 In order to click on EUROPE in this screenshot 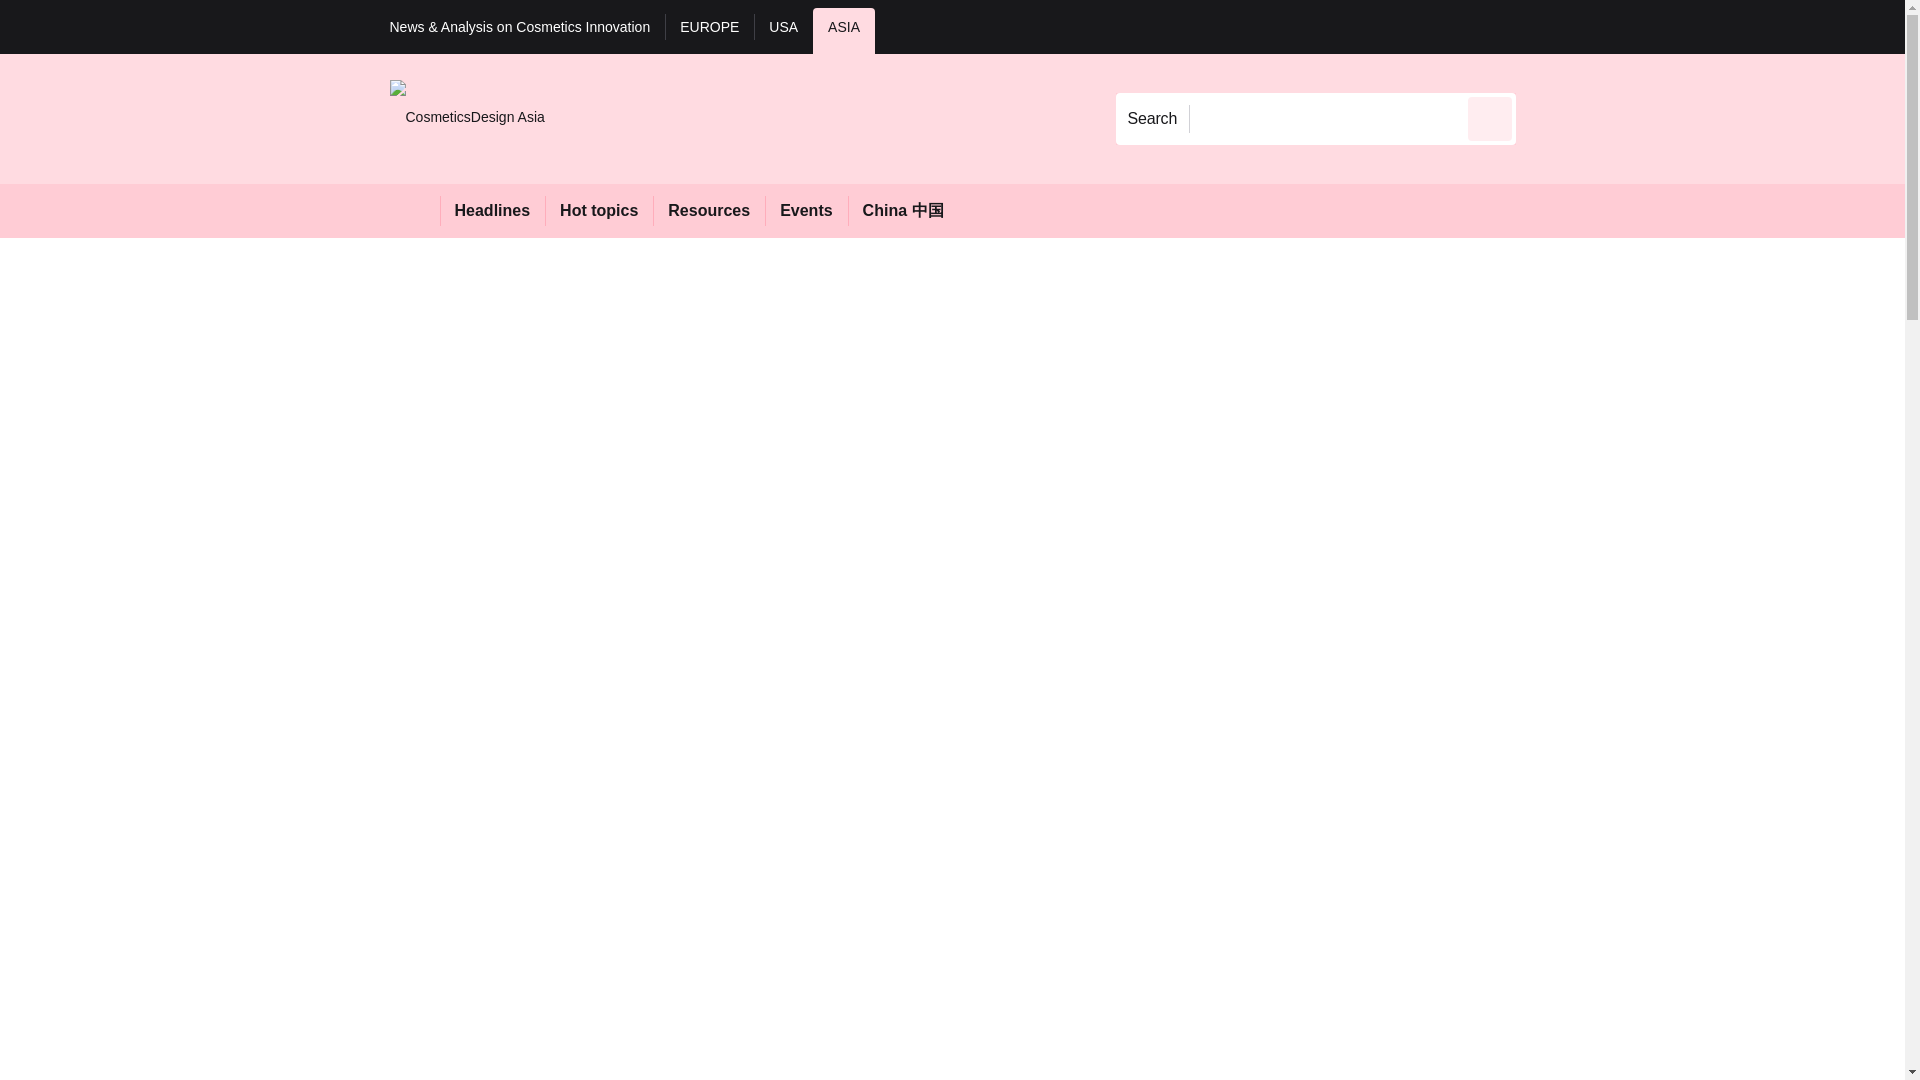, I will do `click(709, 30)`.